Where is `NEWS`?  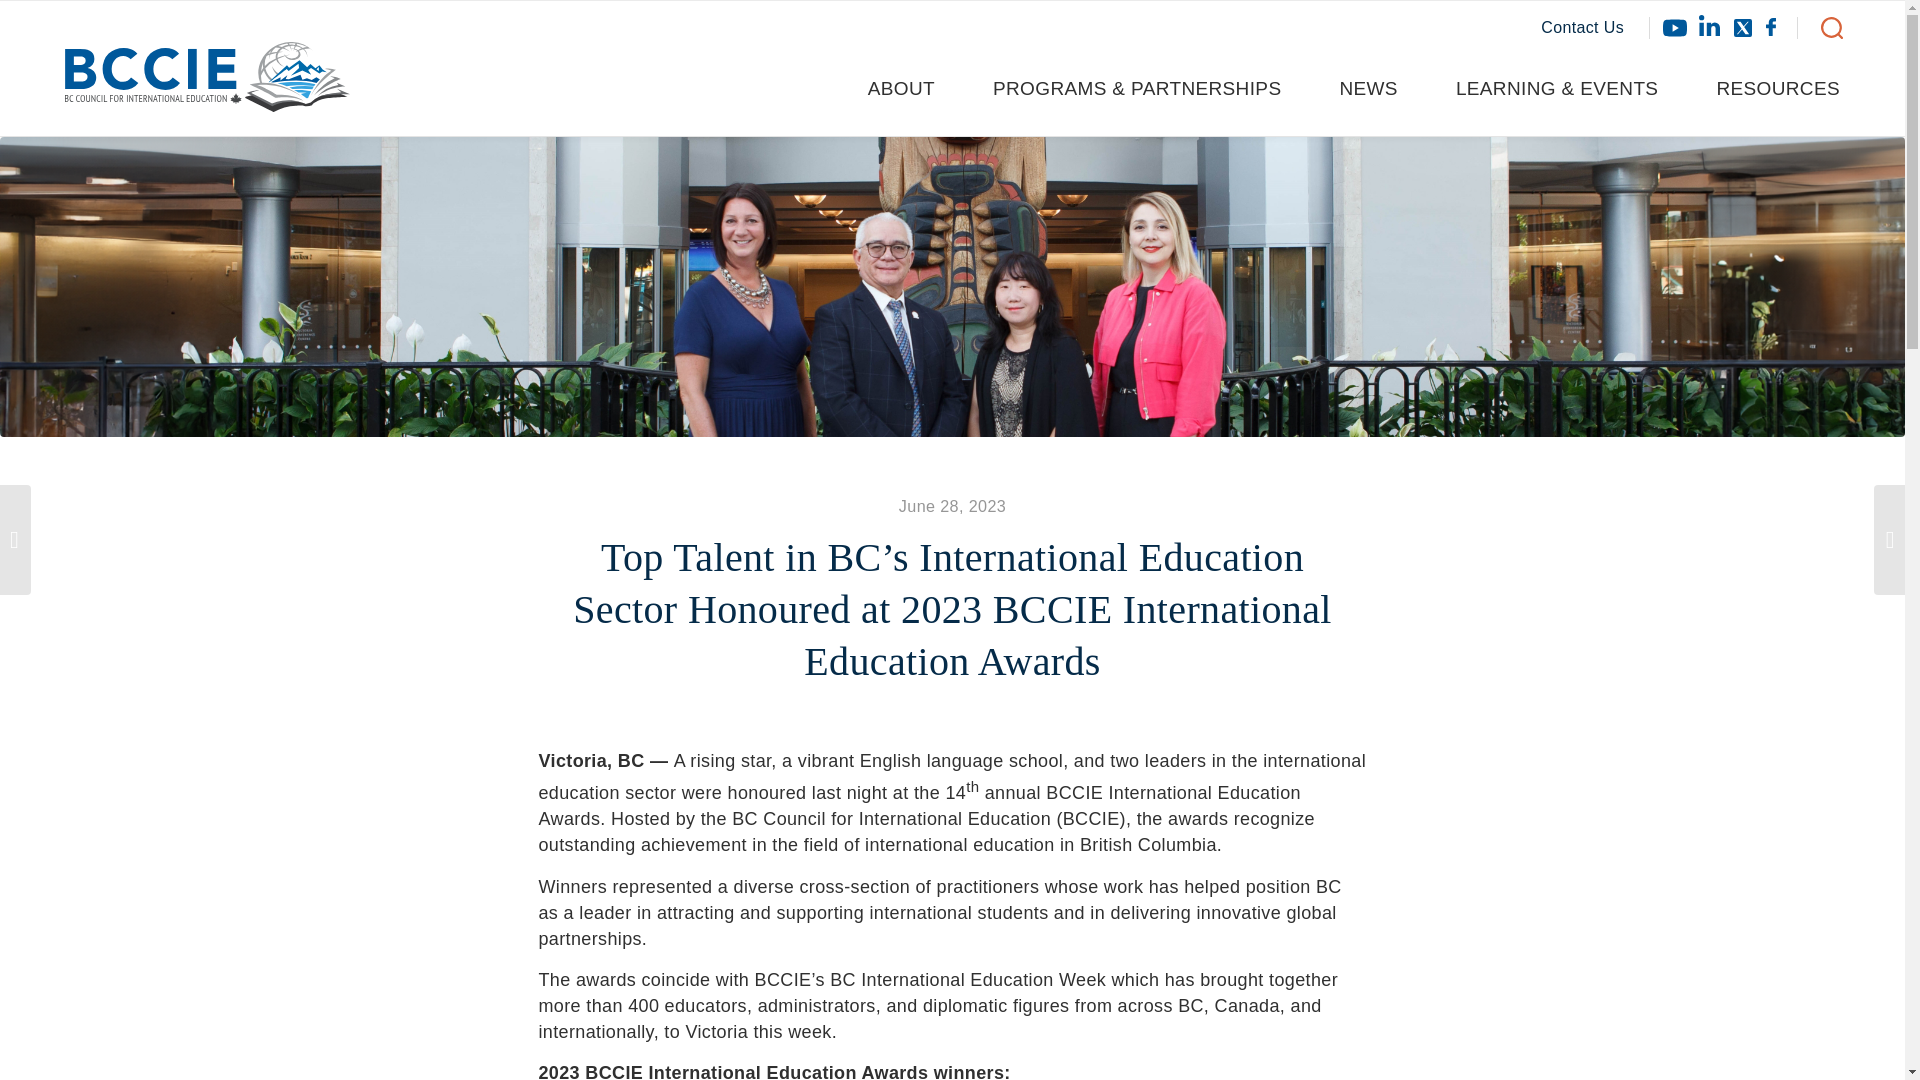 NEWS is located at coordinates (1384, 88).